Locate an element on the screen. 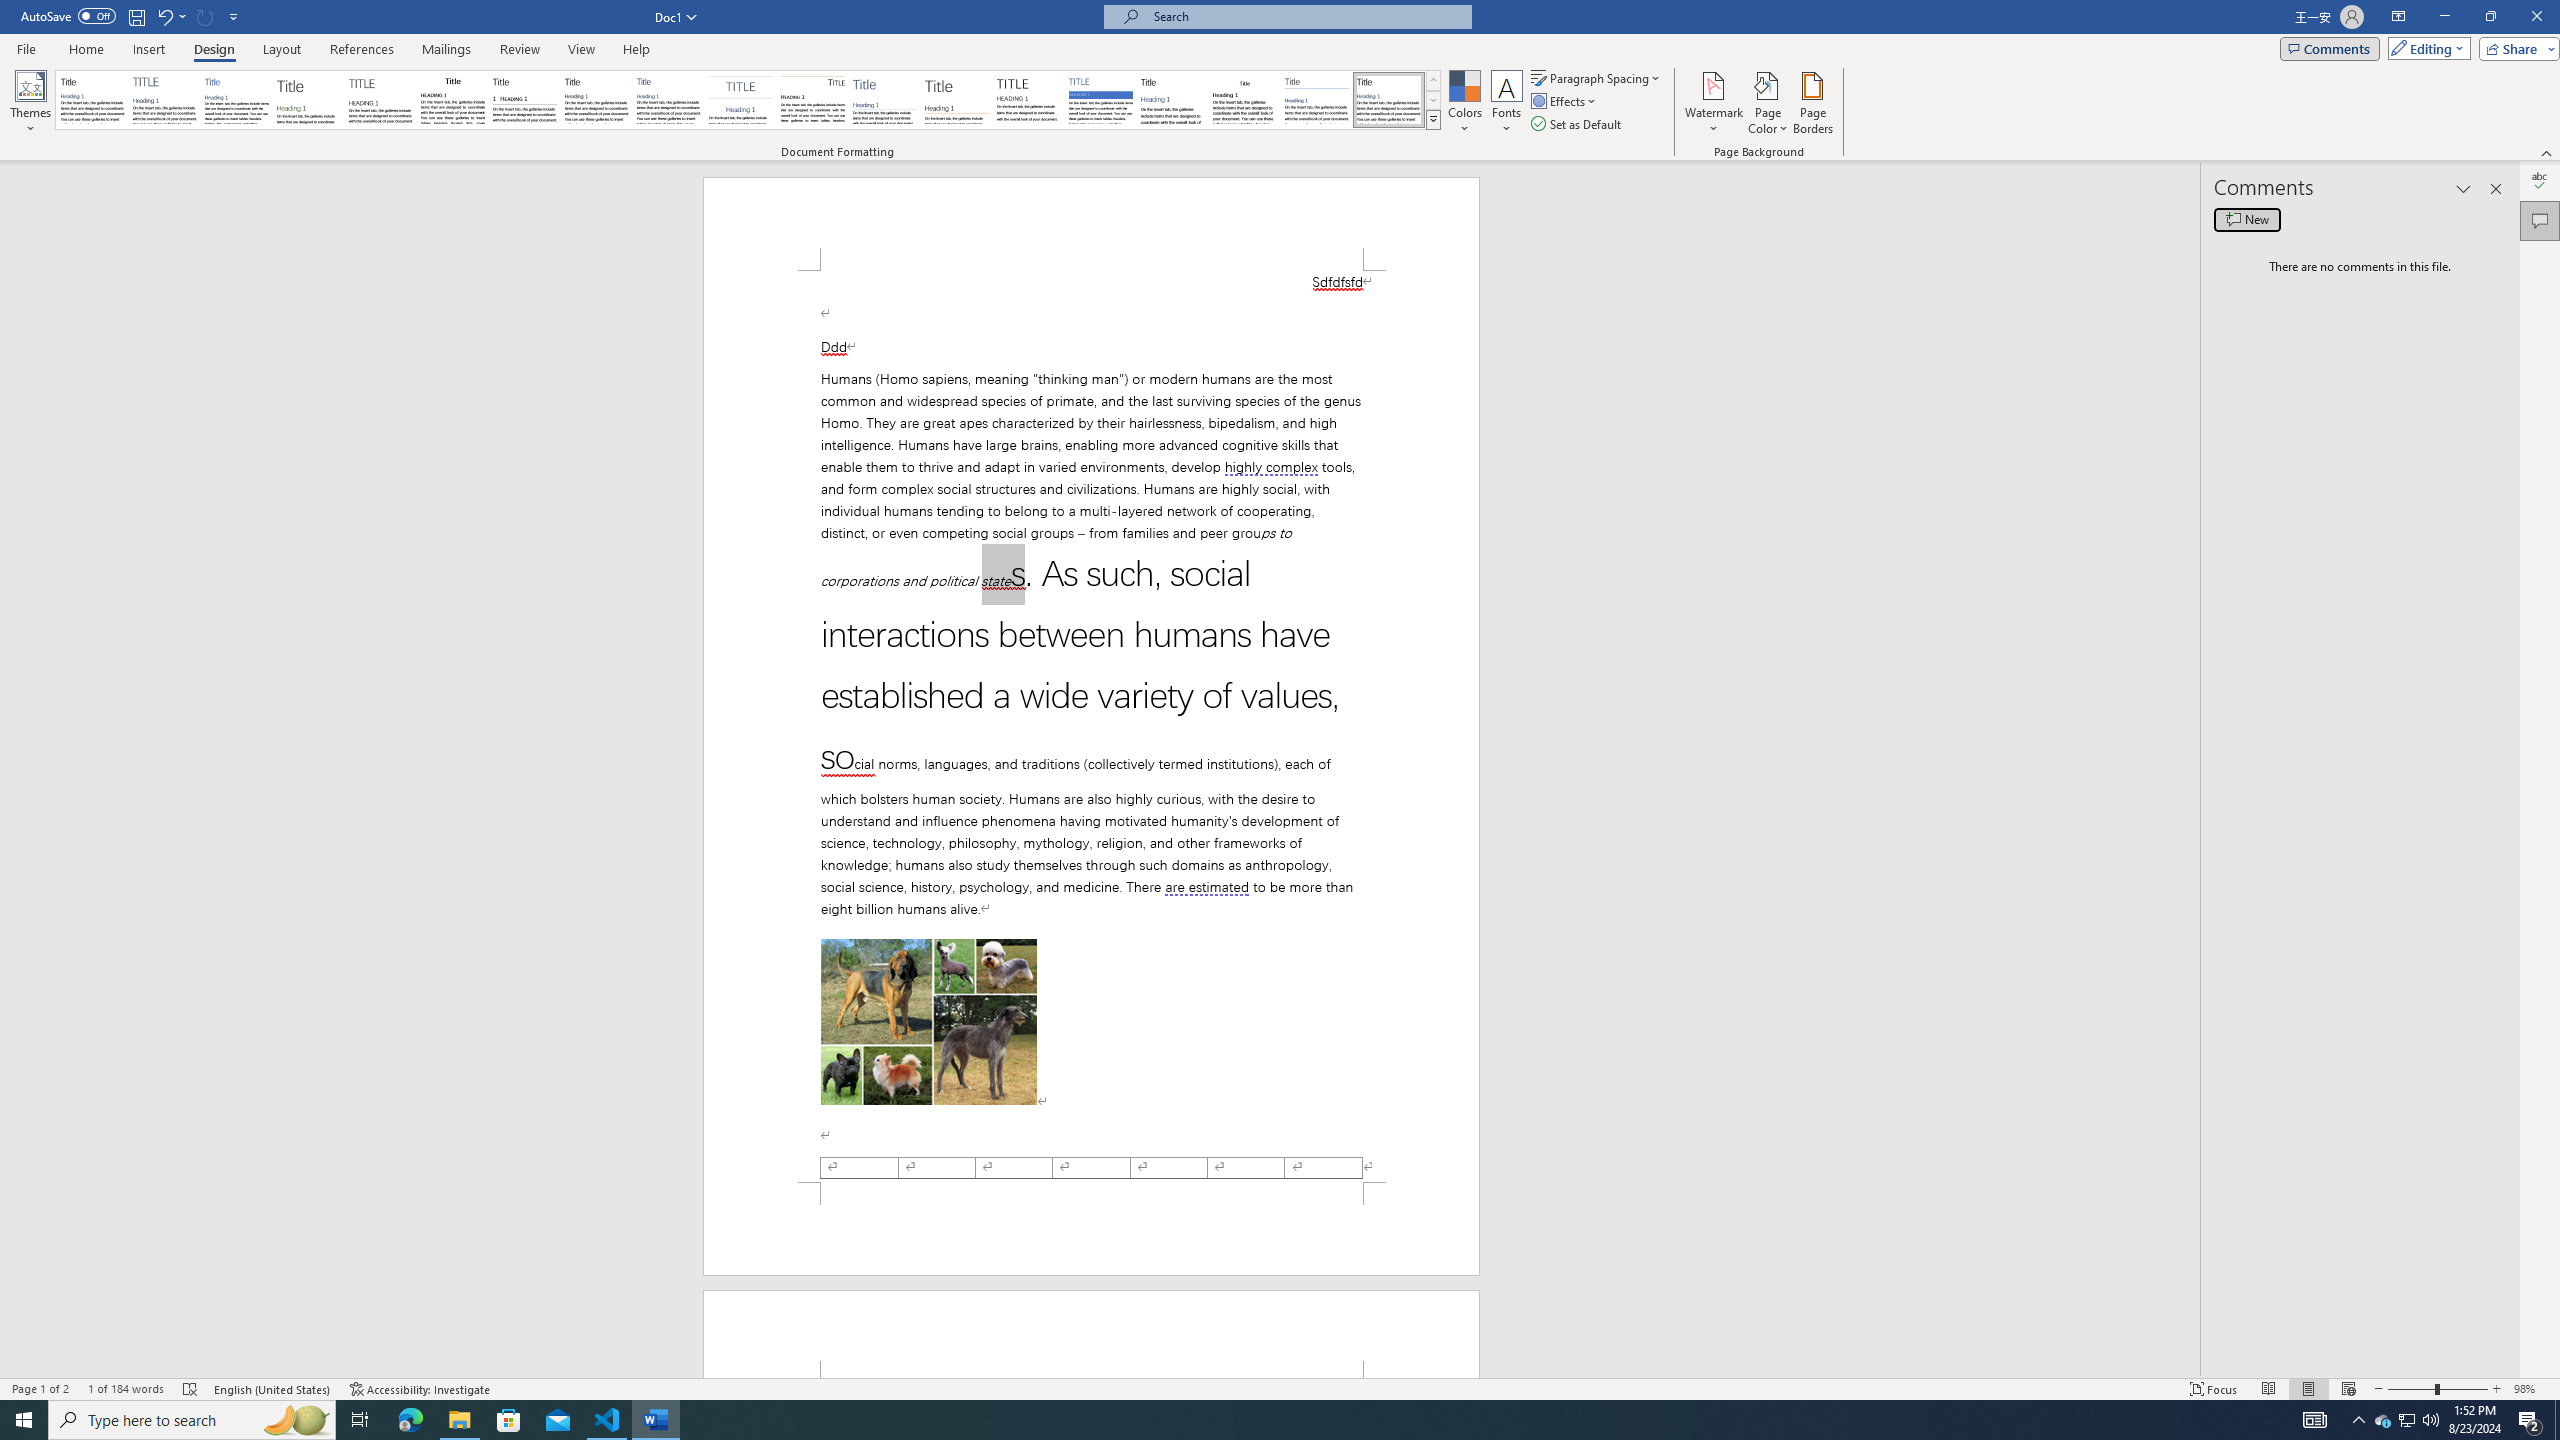  Language English (United States) is located at coordinates (272, 1389).